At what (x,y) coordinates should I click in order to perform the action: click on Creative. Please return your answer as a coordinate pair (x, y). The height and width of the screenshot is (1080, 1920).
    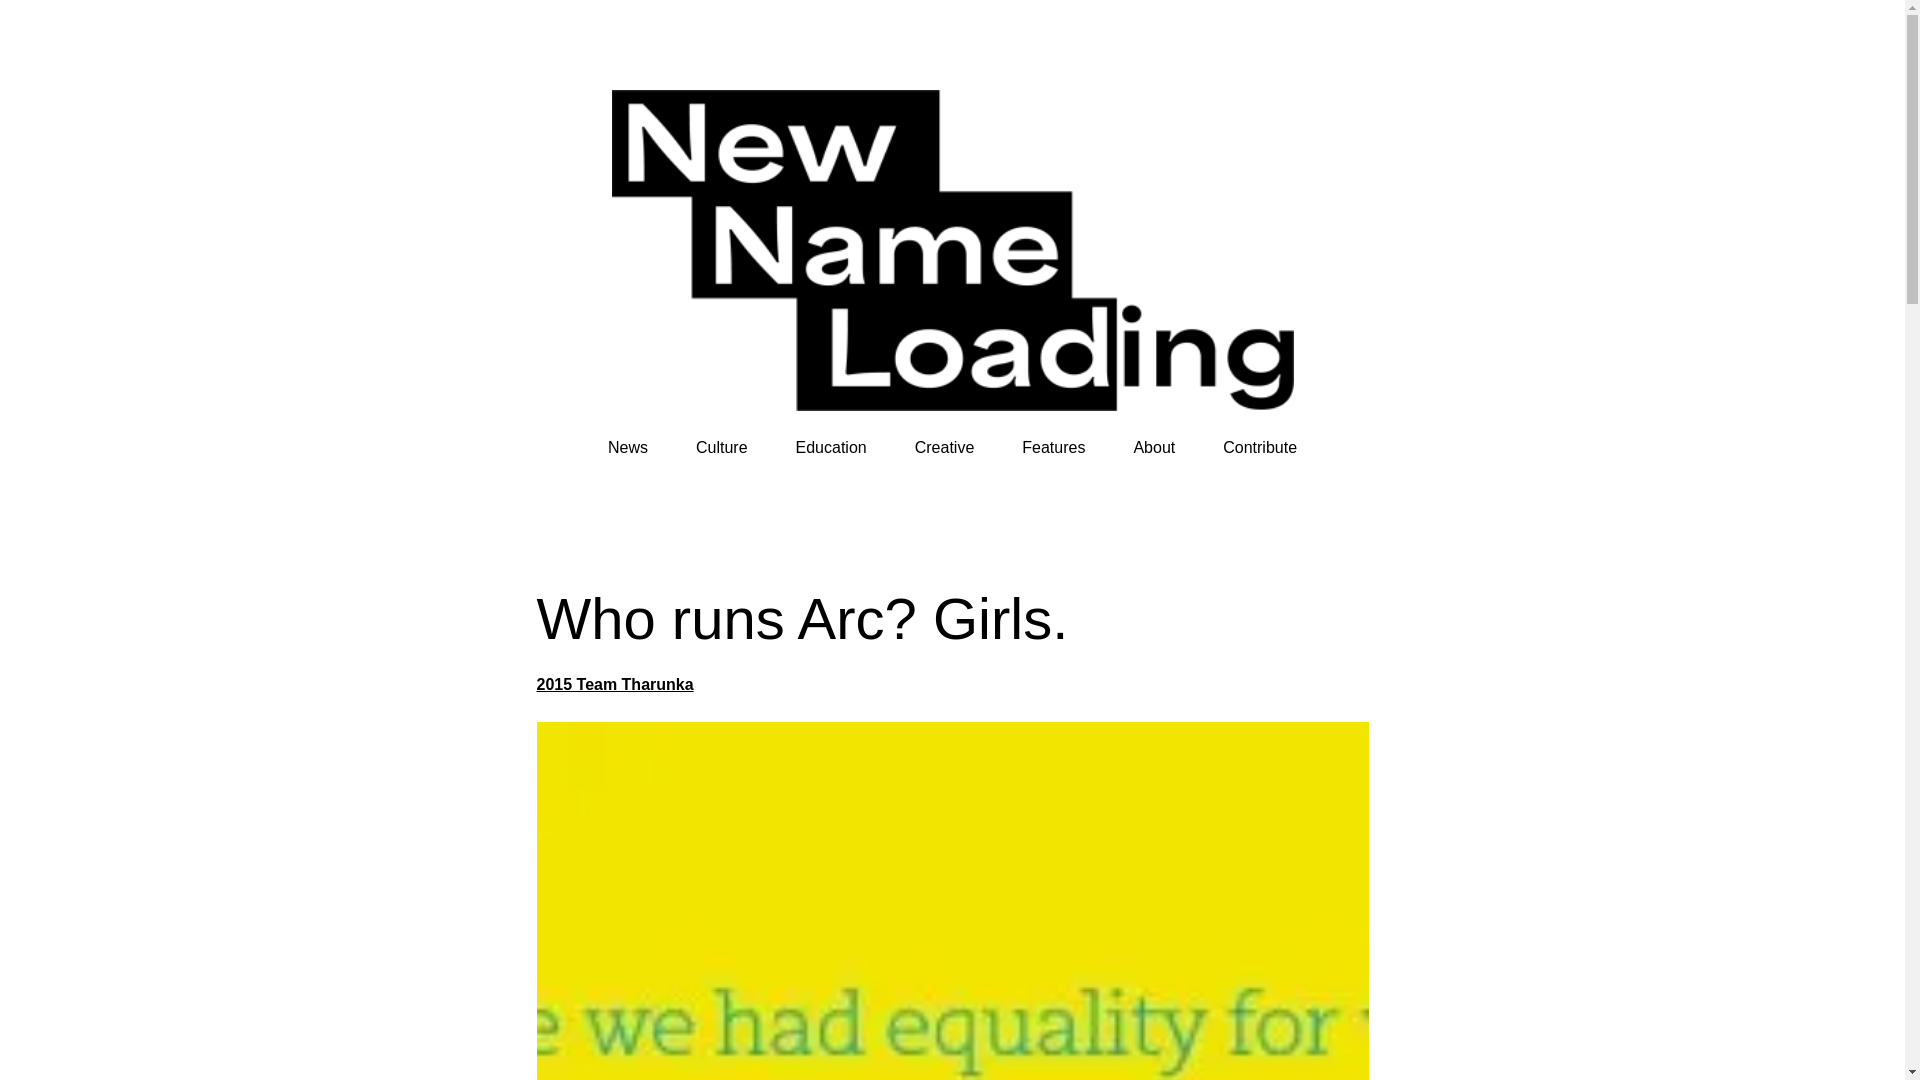
    Looking at the image, I should click on (945, 448).